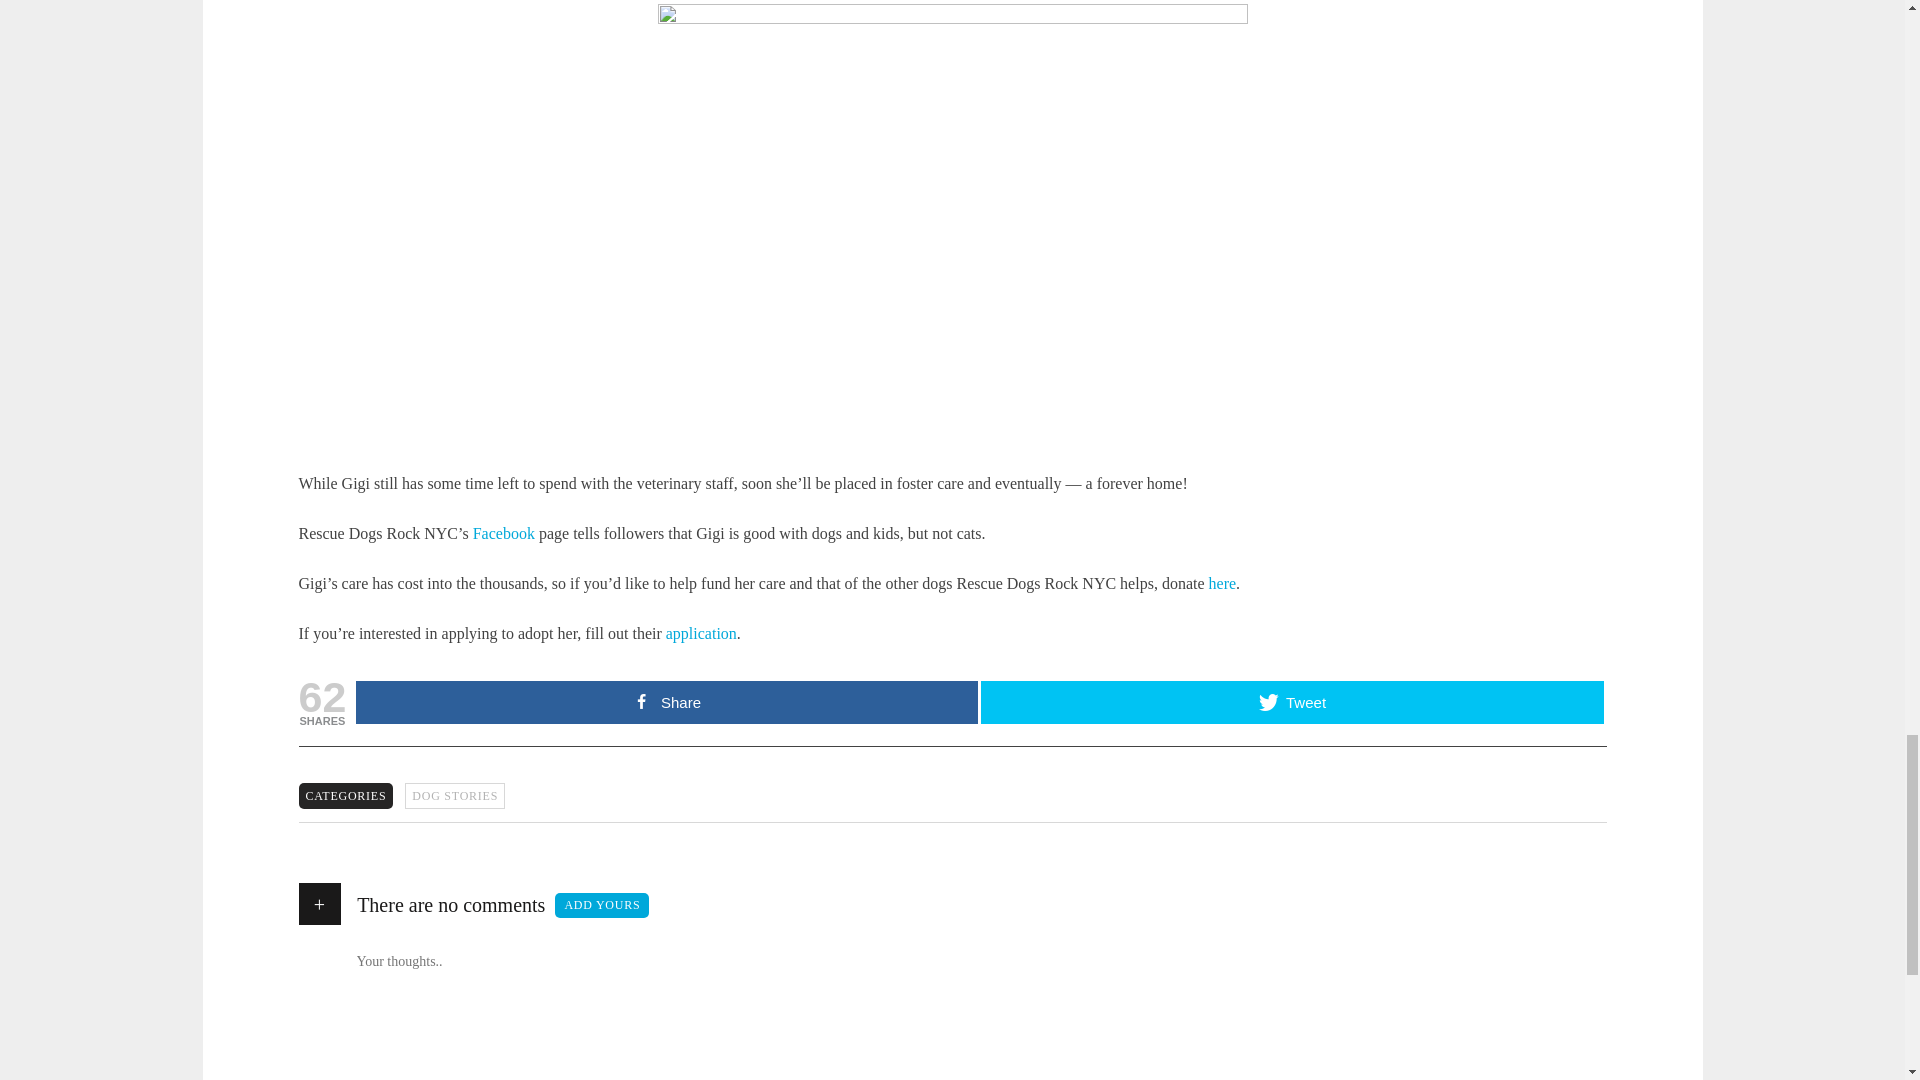  I want to click on application, so click(702, 633).